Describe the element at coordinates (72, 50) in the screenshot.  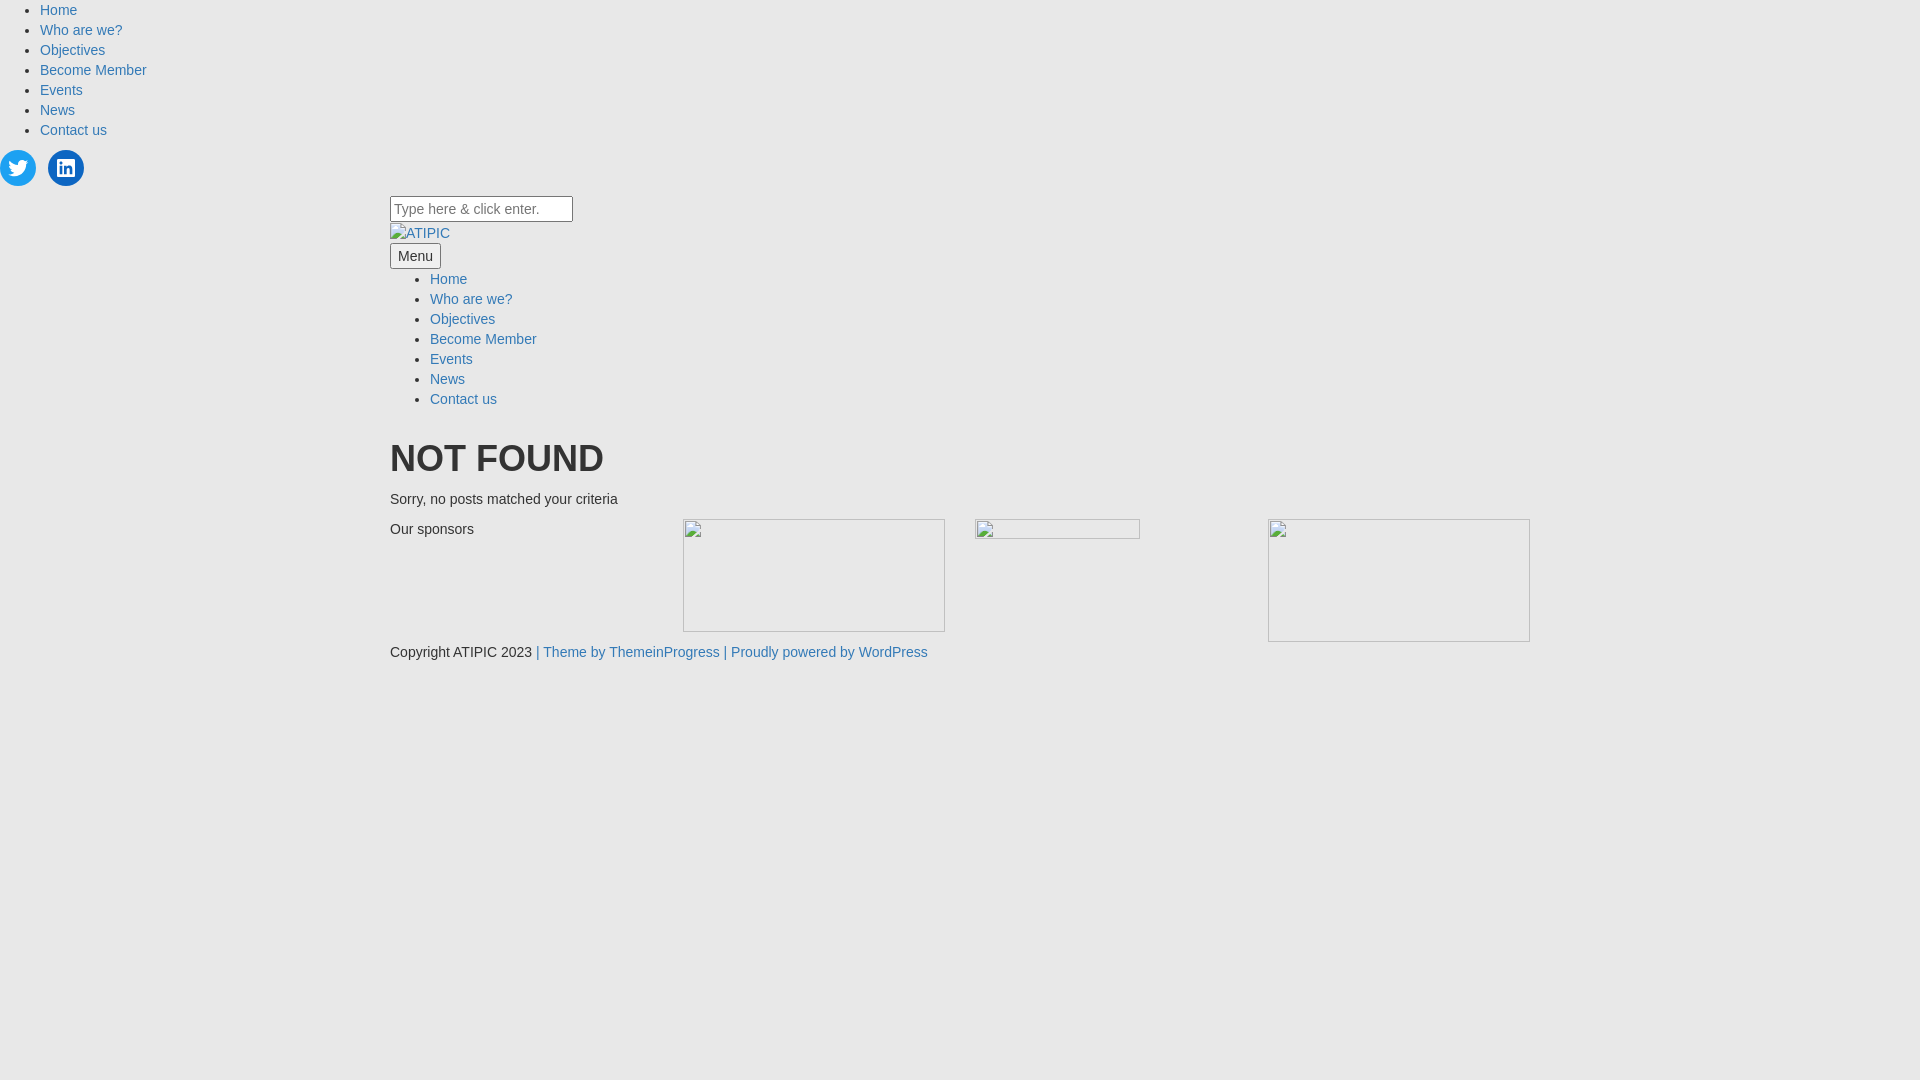
I see `Objectives` at that location.